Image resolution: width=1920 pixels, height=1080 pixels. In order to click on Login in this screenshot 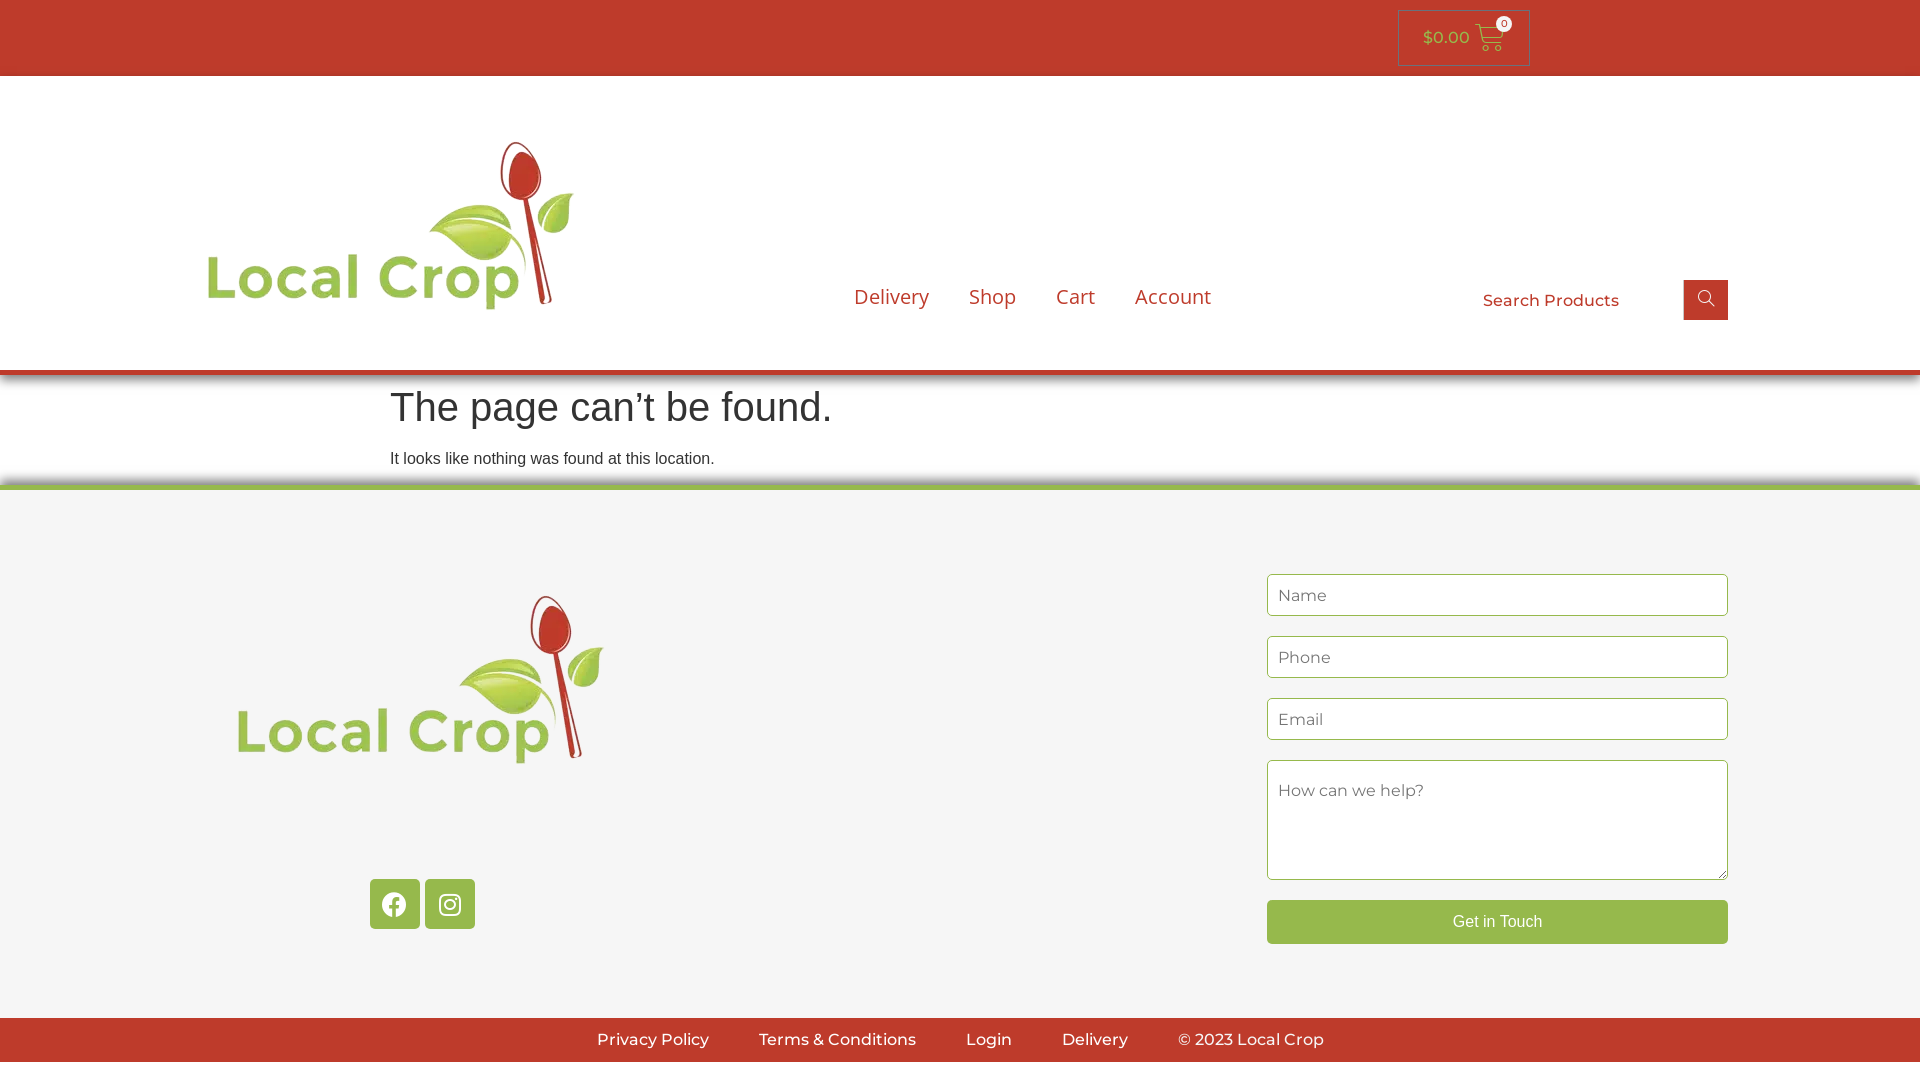, I will do `click(989, 1040)`.